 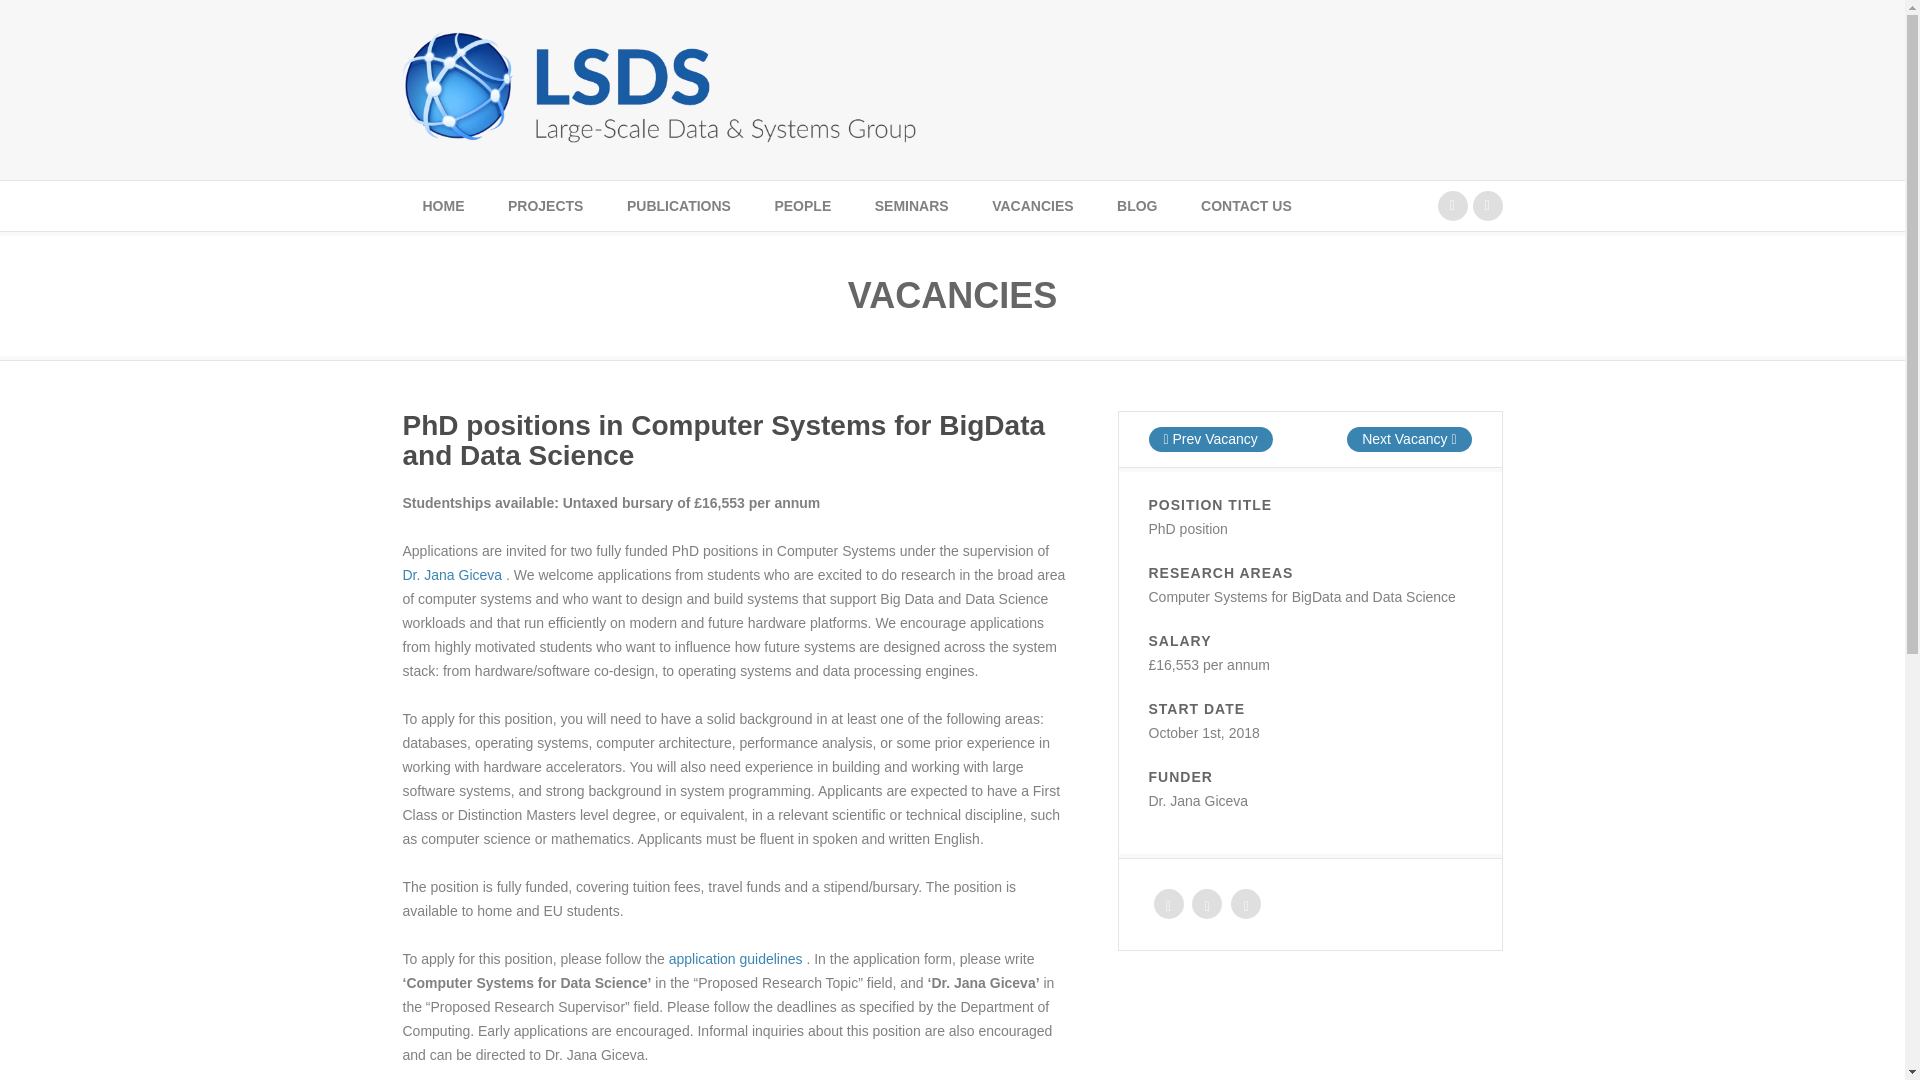 What do you see at coordinates (912, 206) in the screenshot?
I see `SEMINARS` at bounding box center [912, 206].